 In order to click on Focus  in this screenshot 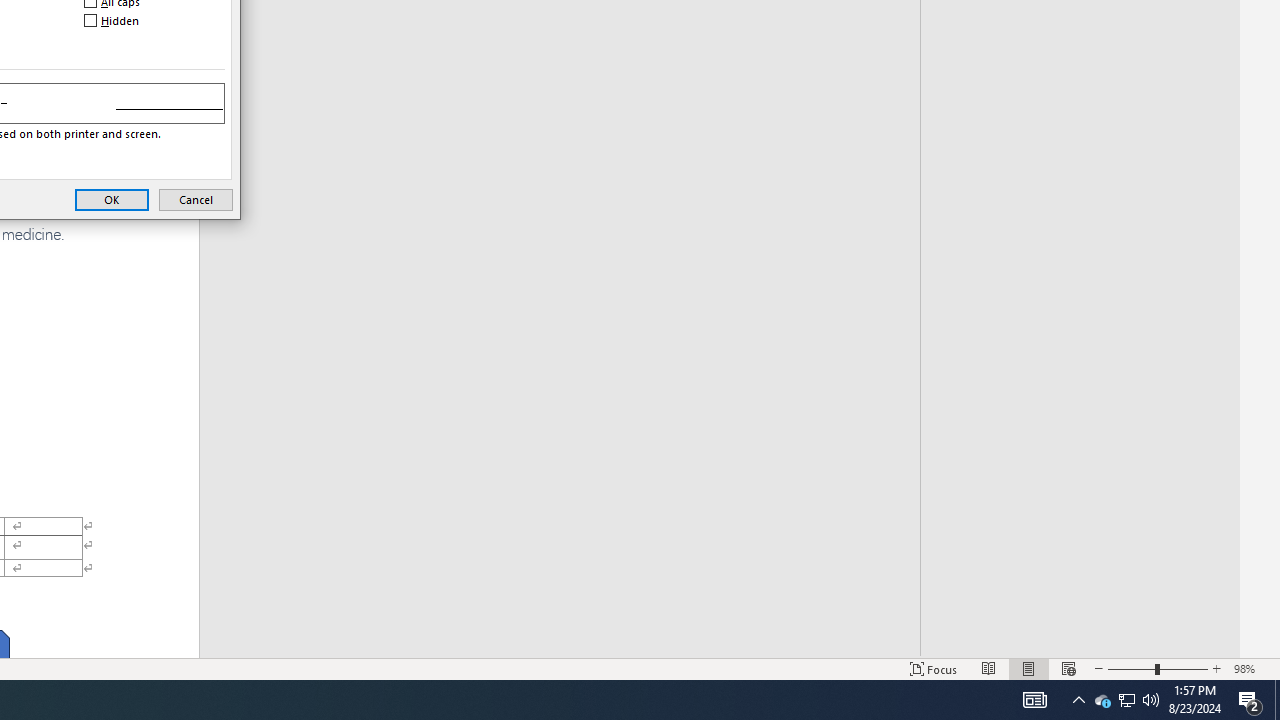, I will do `click(1126, 700)`.